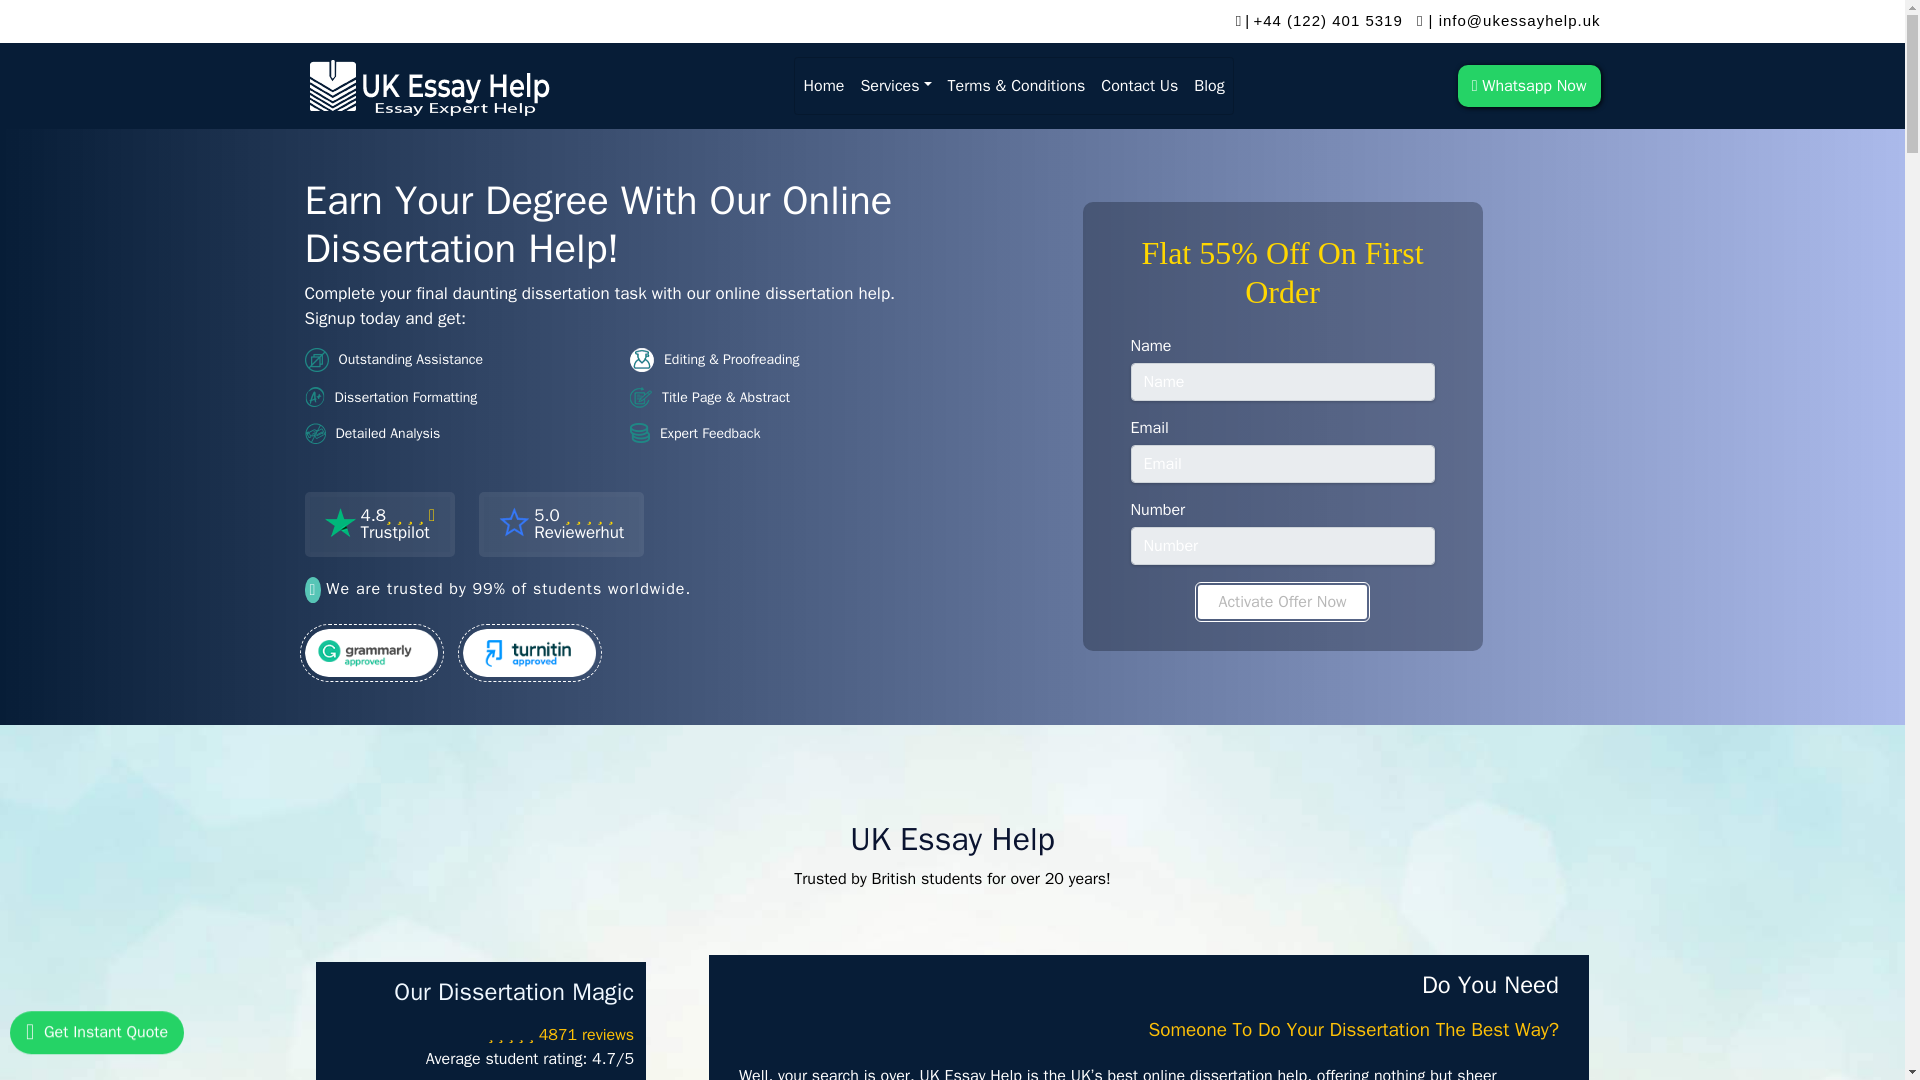  What do you see at coordinates (823, 85) in the screenshot?
I see `Contact Us` at bounding box center [823, 85].